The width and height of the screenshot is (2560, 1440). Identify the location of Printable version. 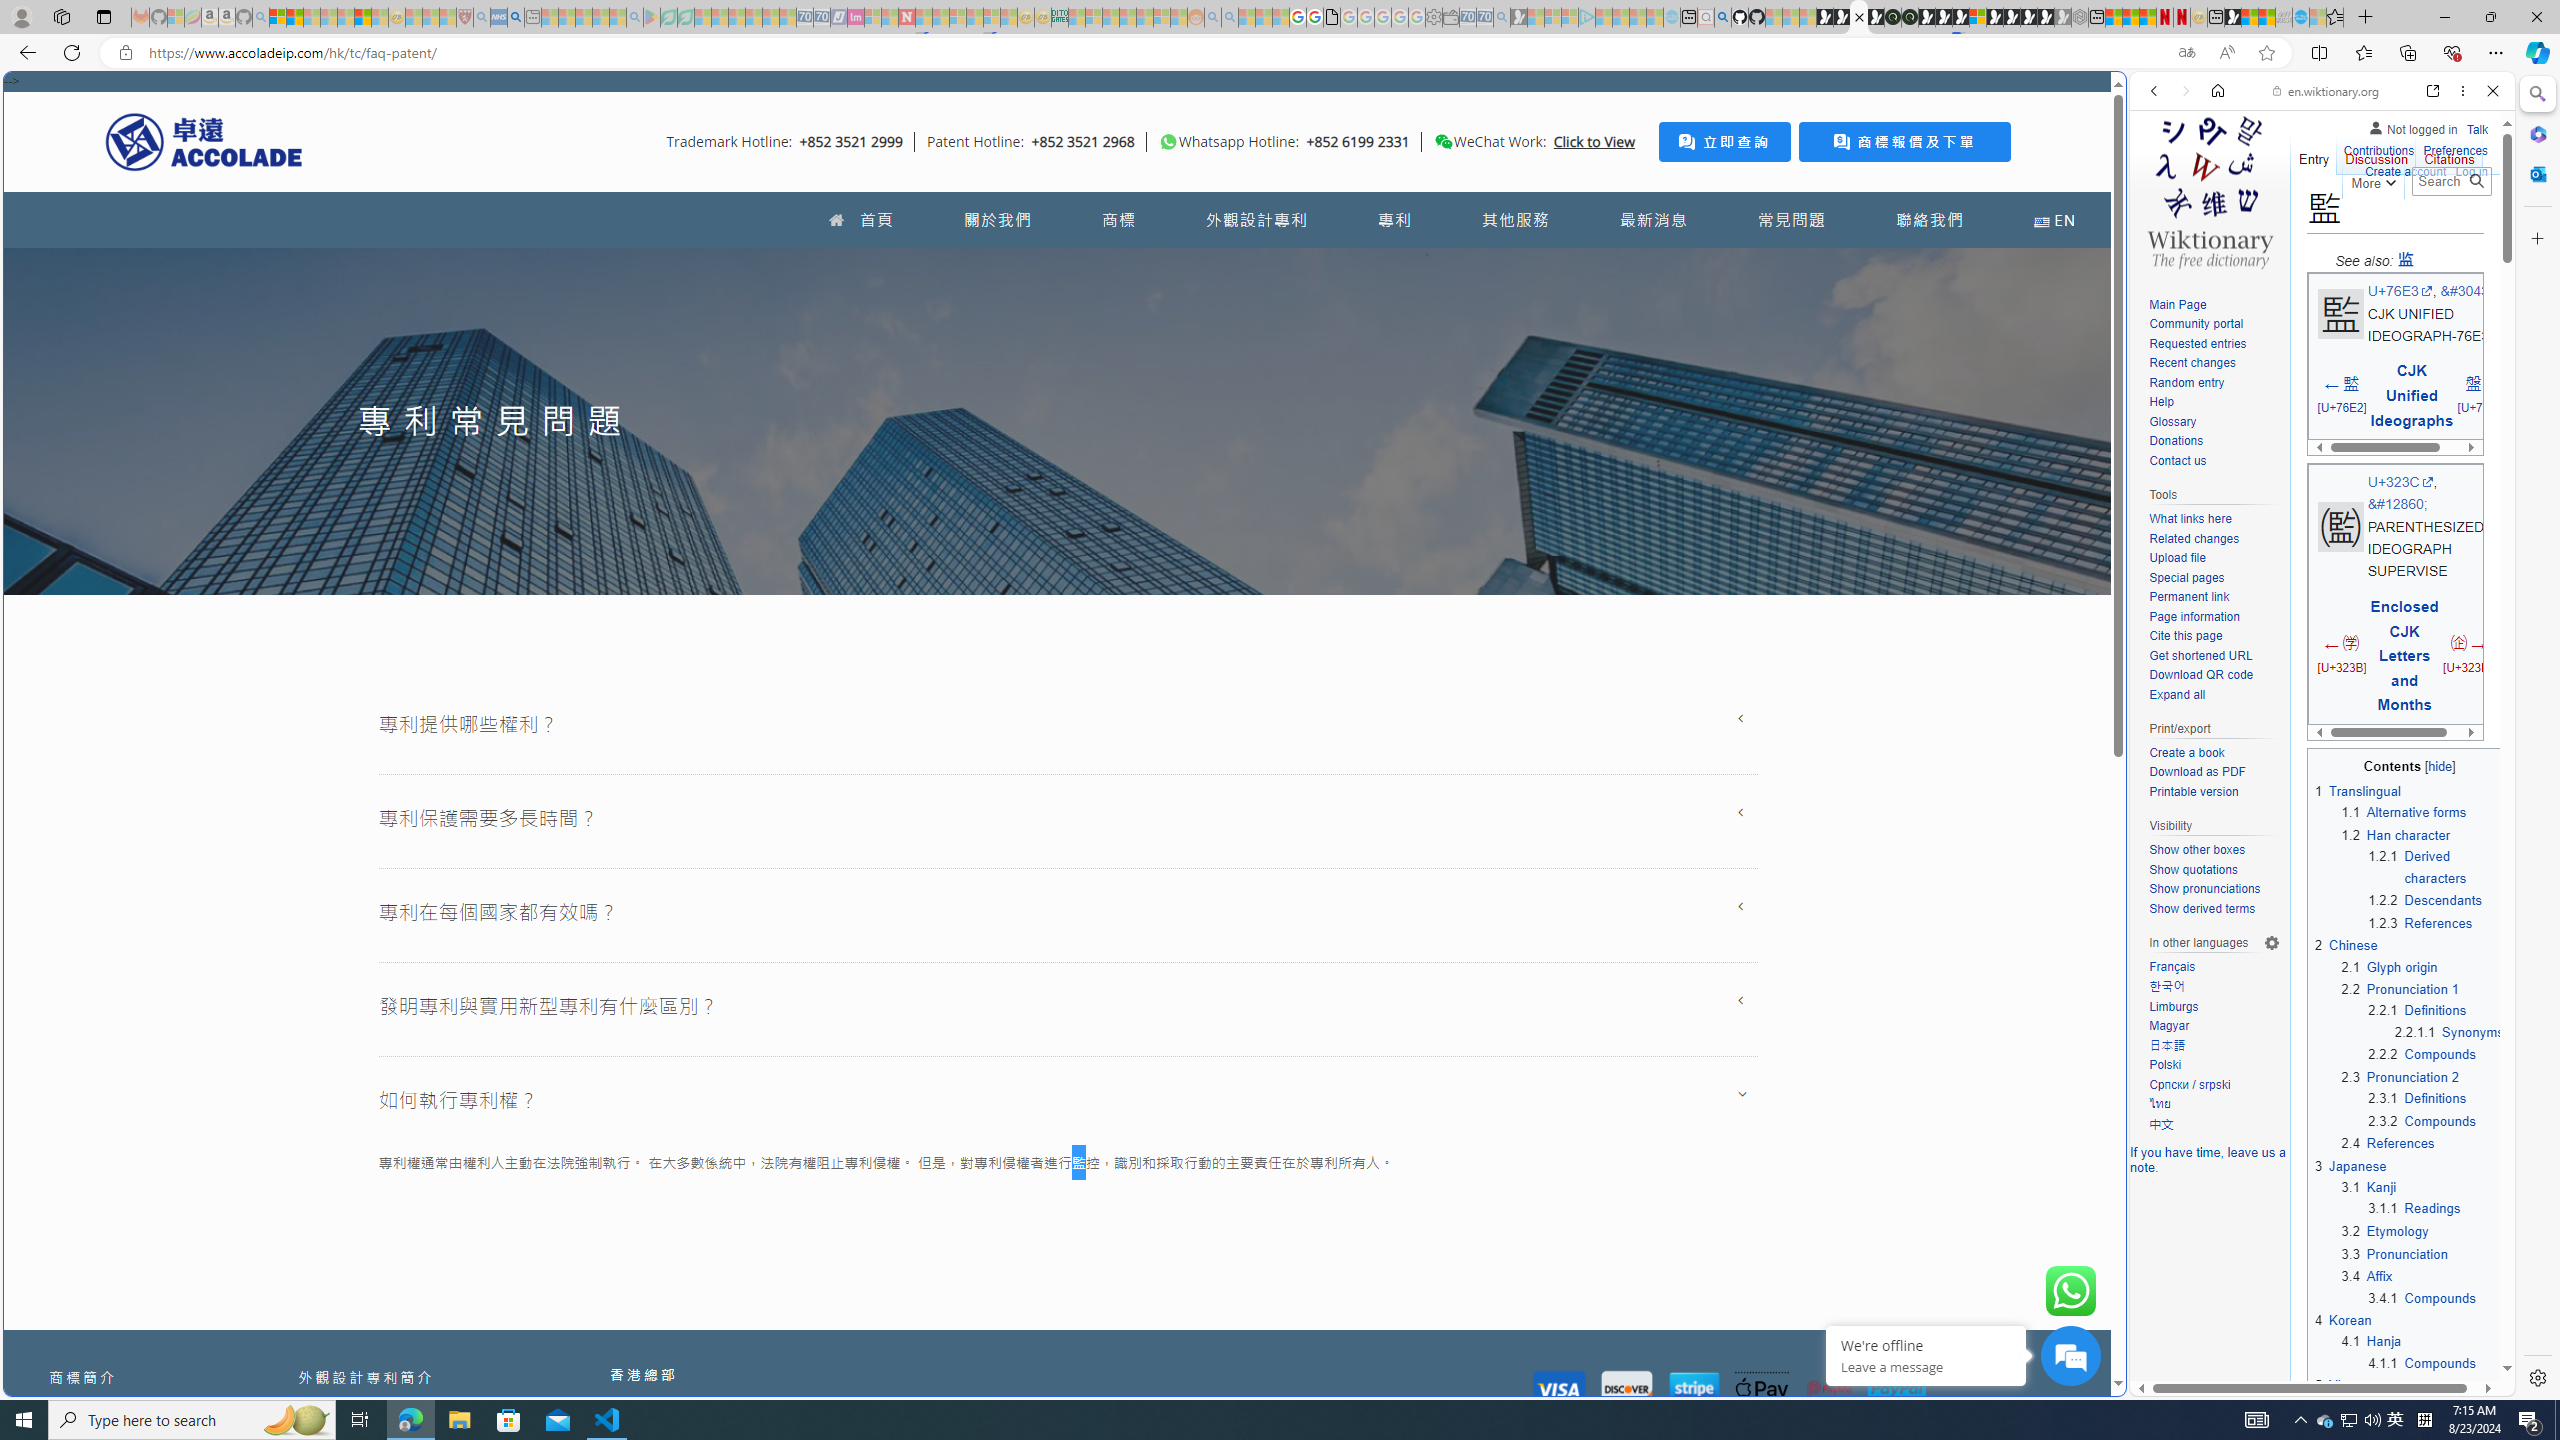
(2214, 792).